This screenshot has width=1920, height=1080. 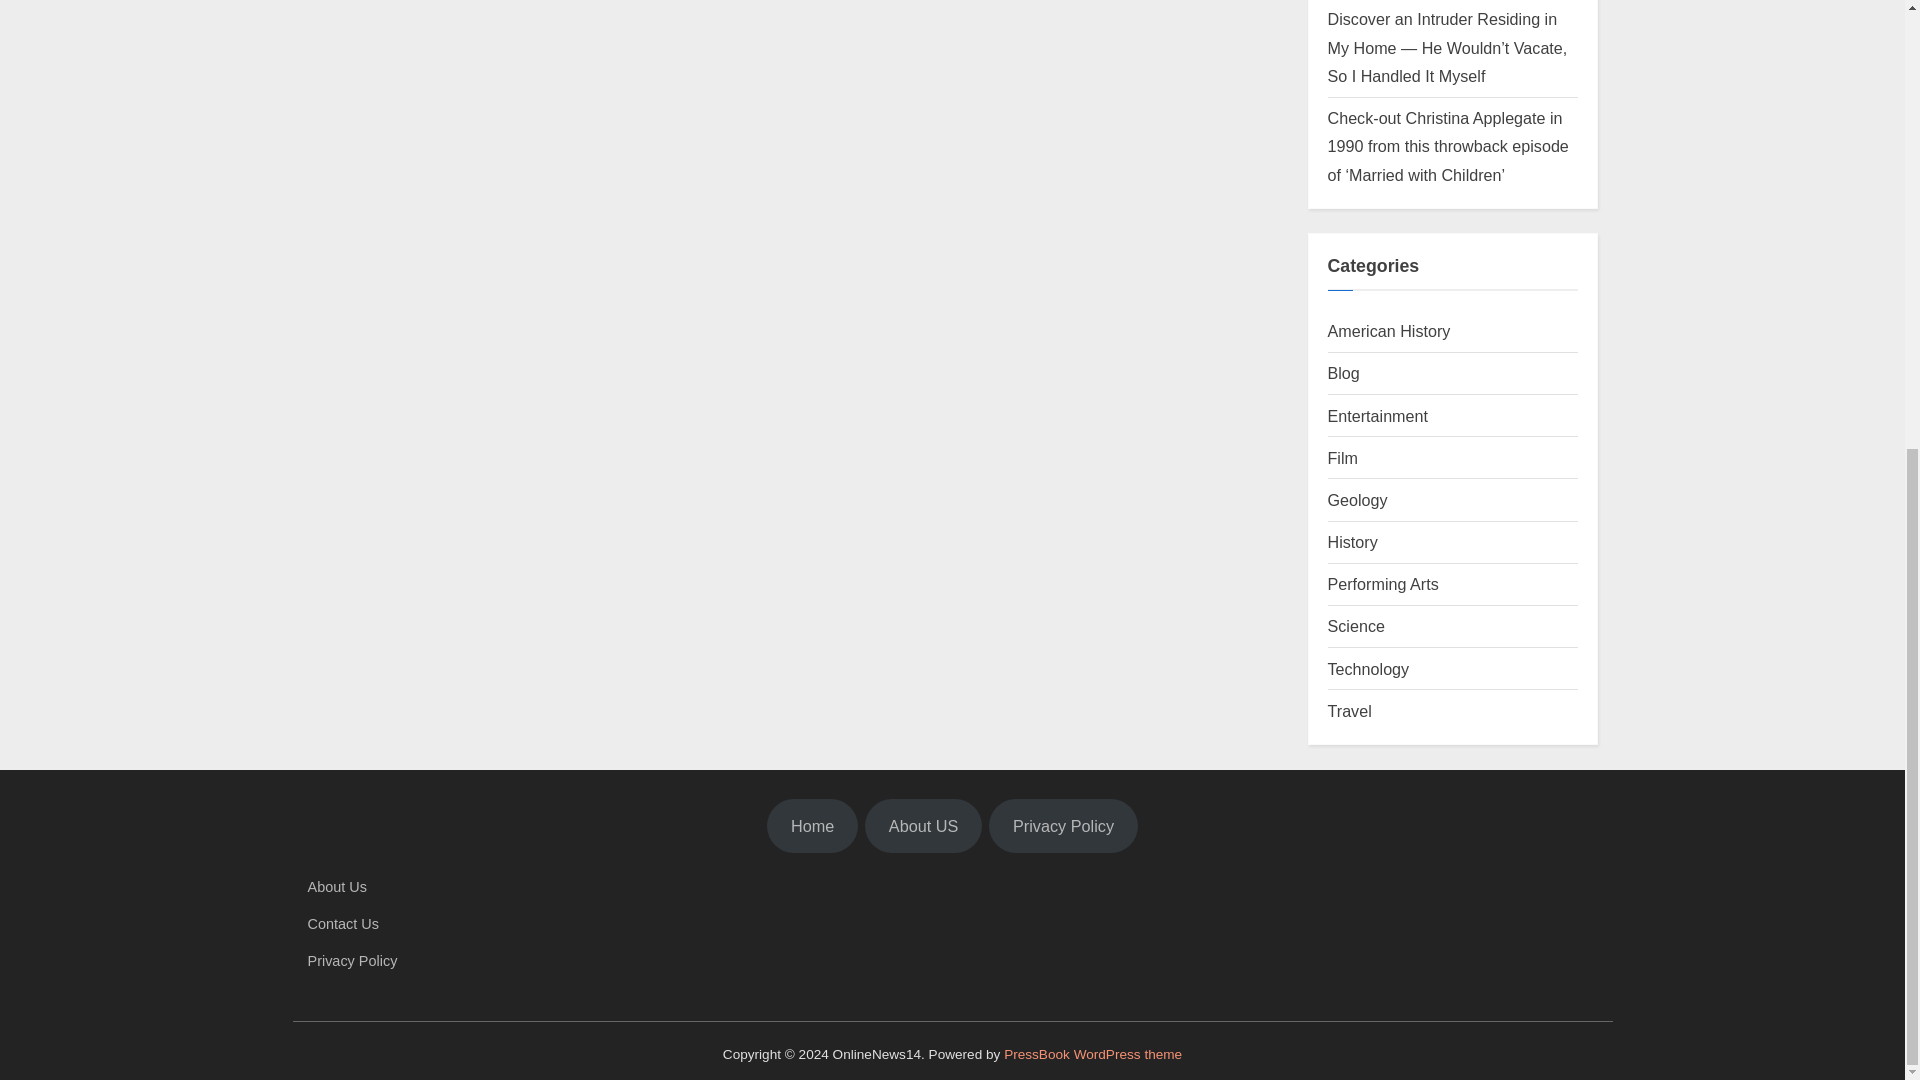 I want to click on American History, so click(x=1390, y=330).